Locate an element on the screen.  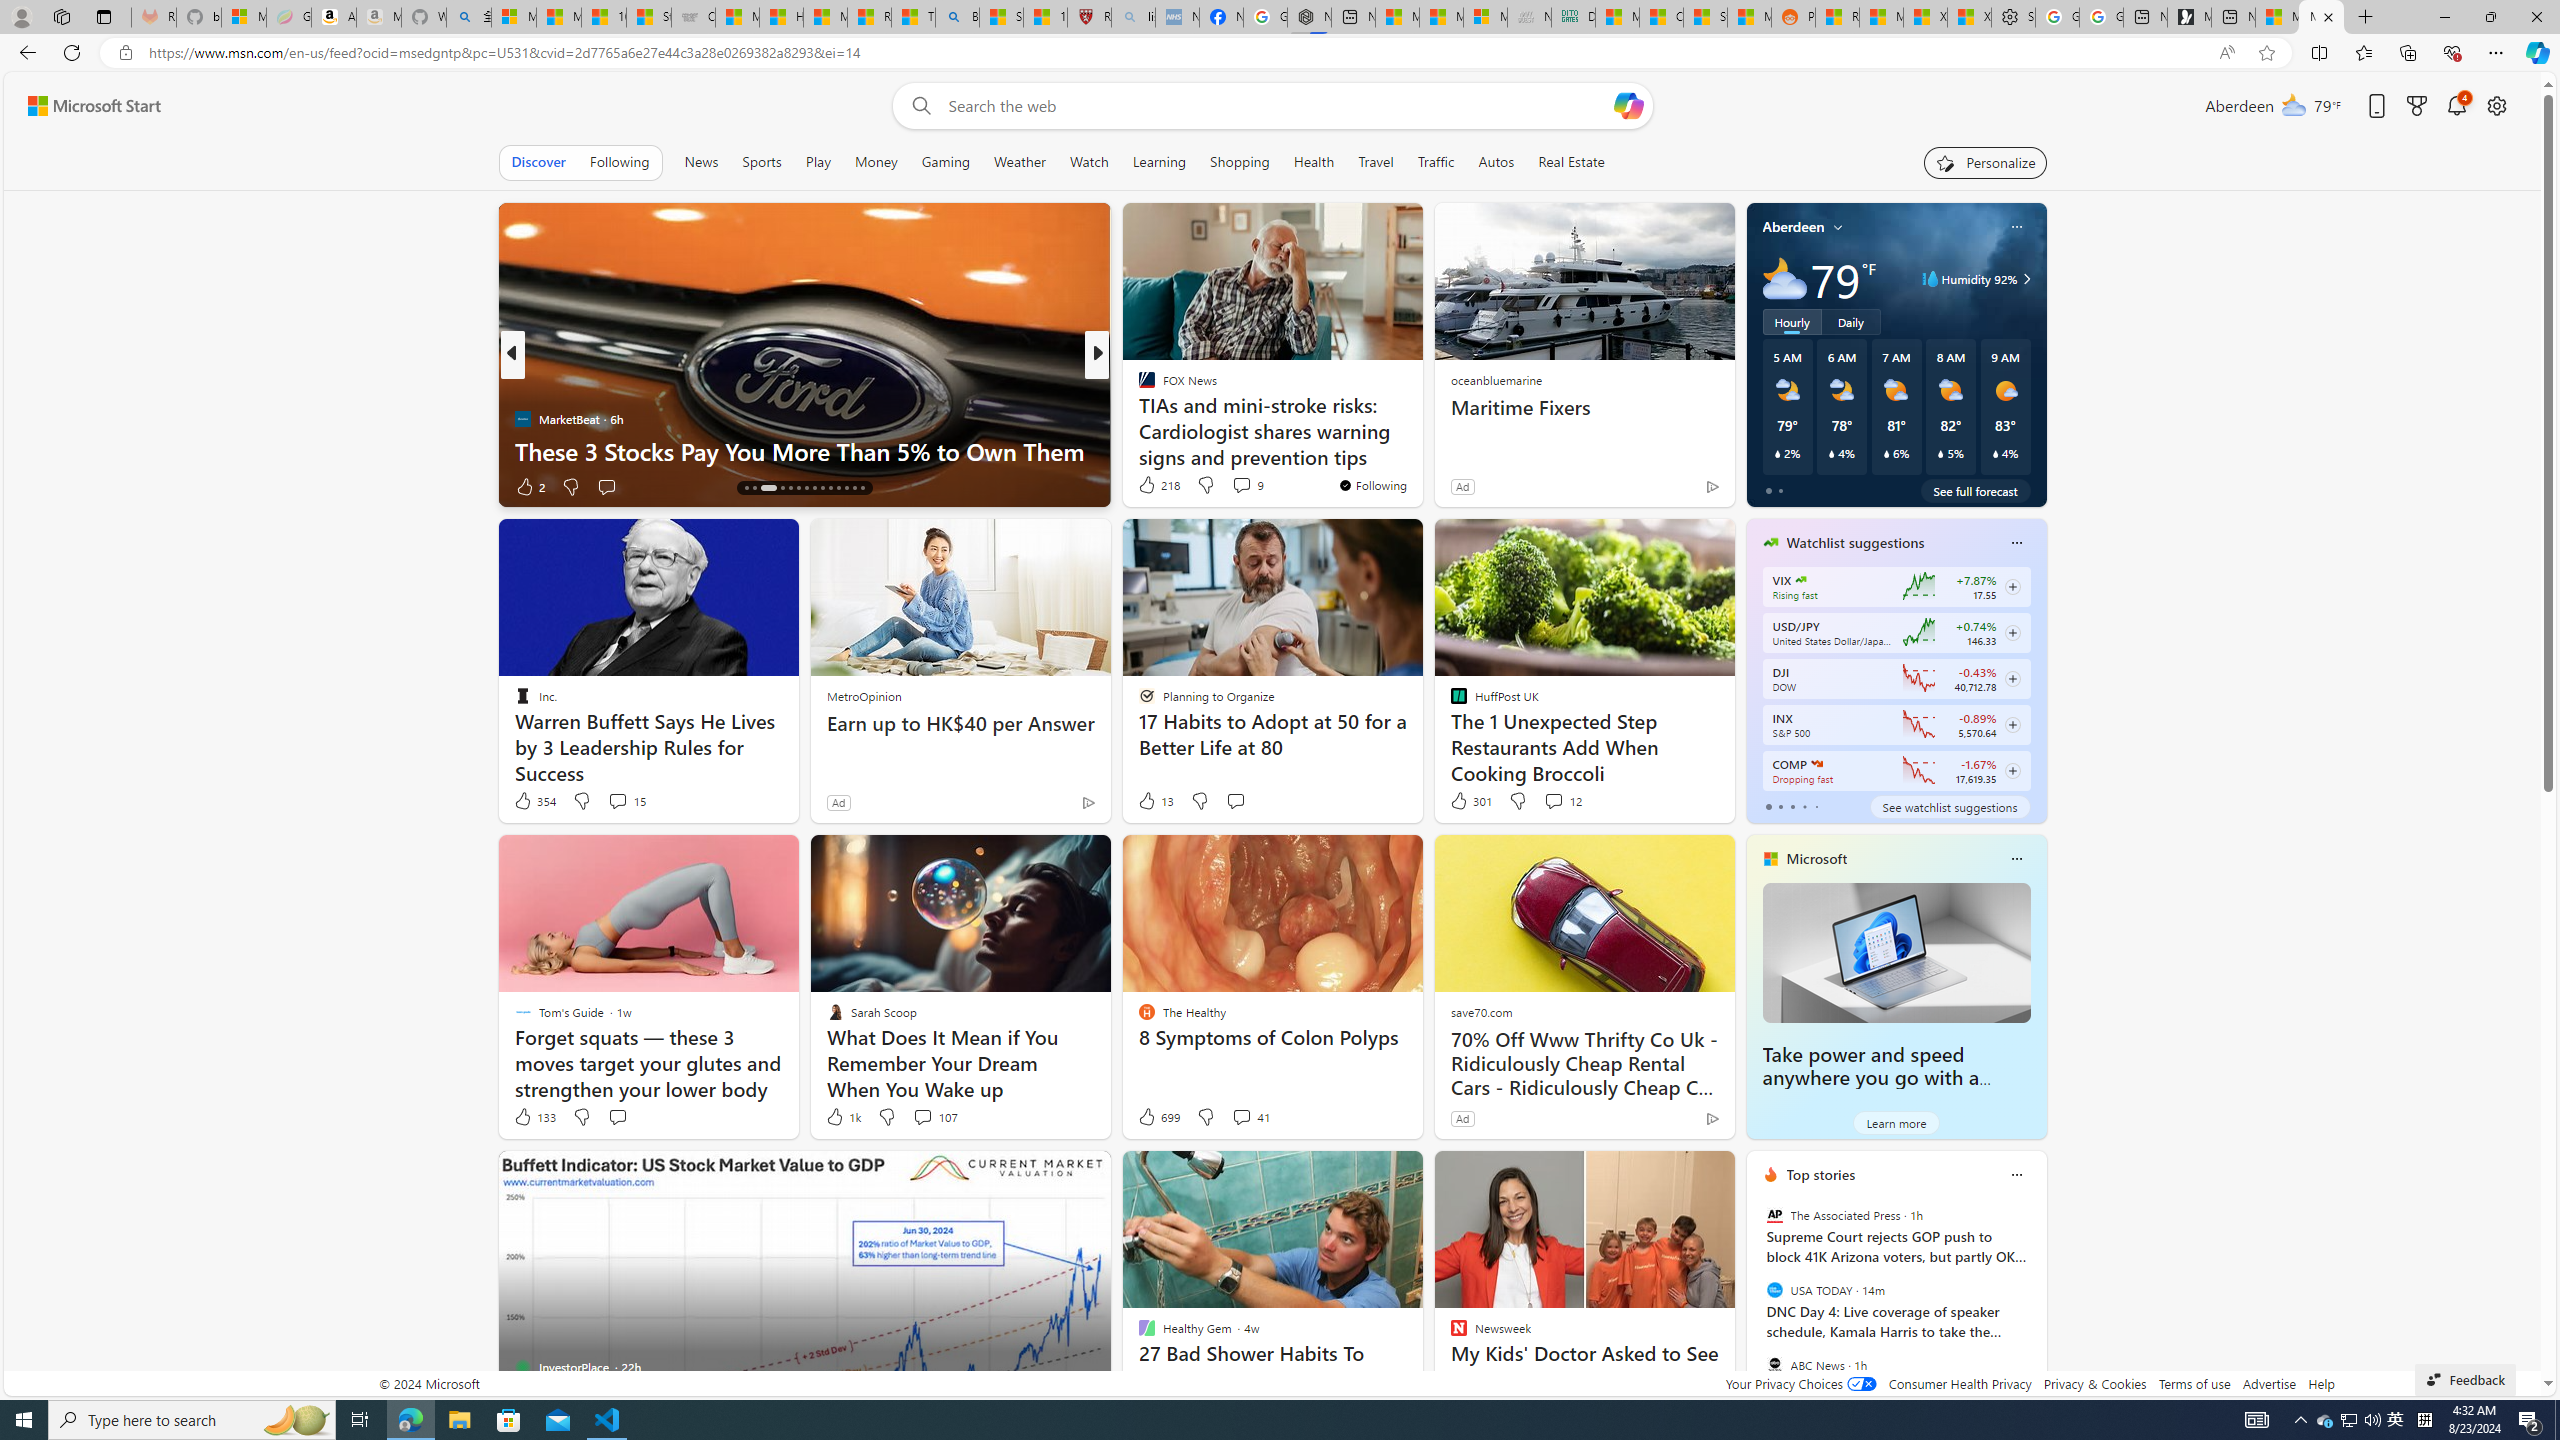
View comments 23 Comment is located at coordinates (1244, 486).